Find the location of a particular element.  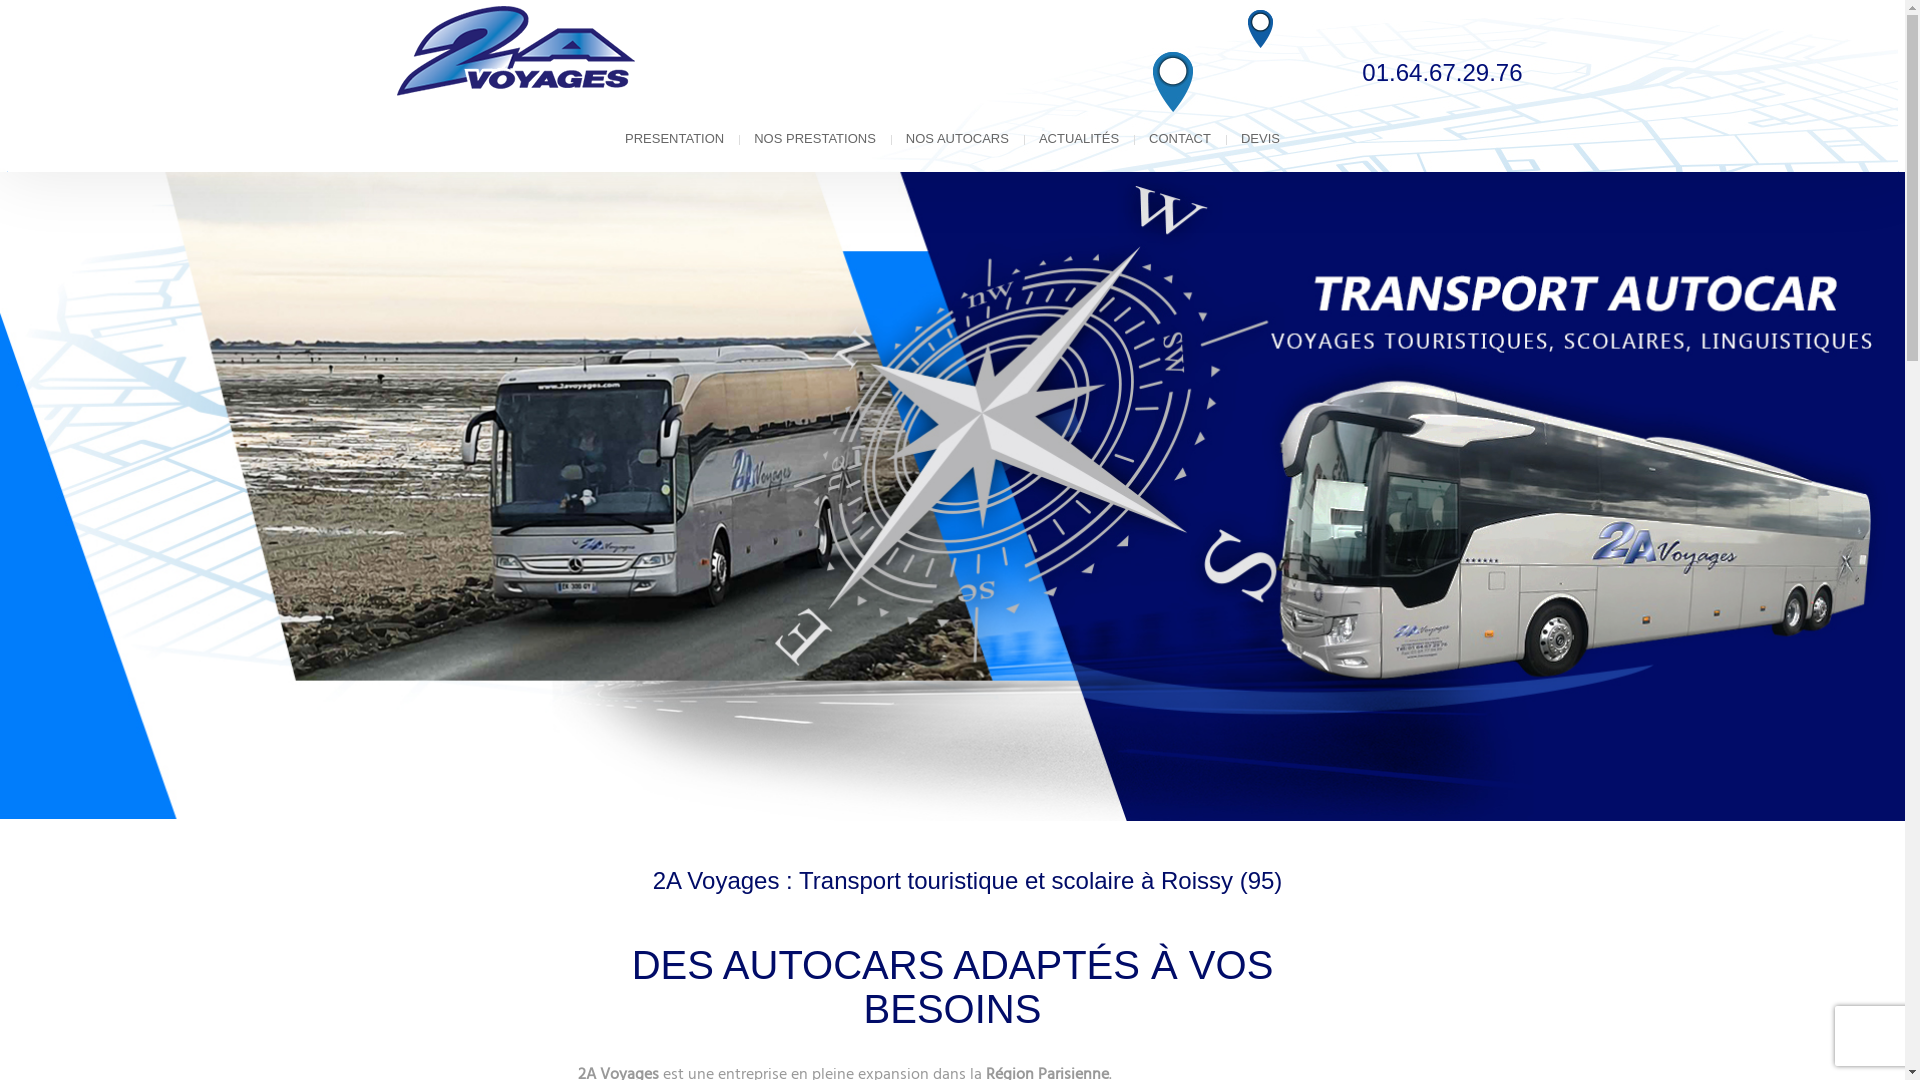

NOS PRESTATIONS is located at coordinates (815, 139).